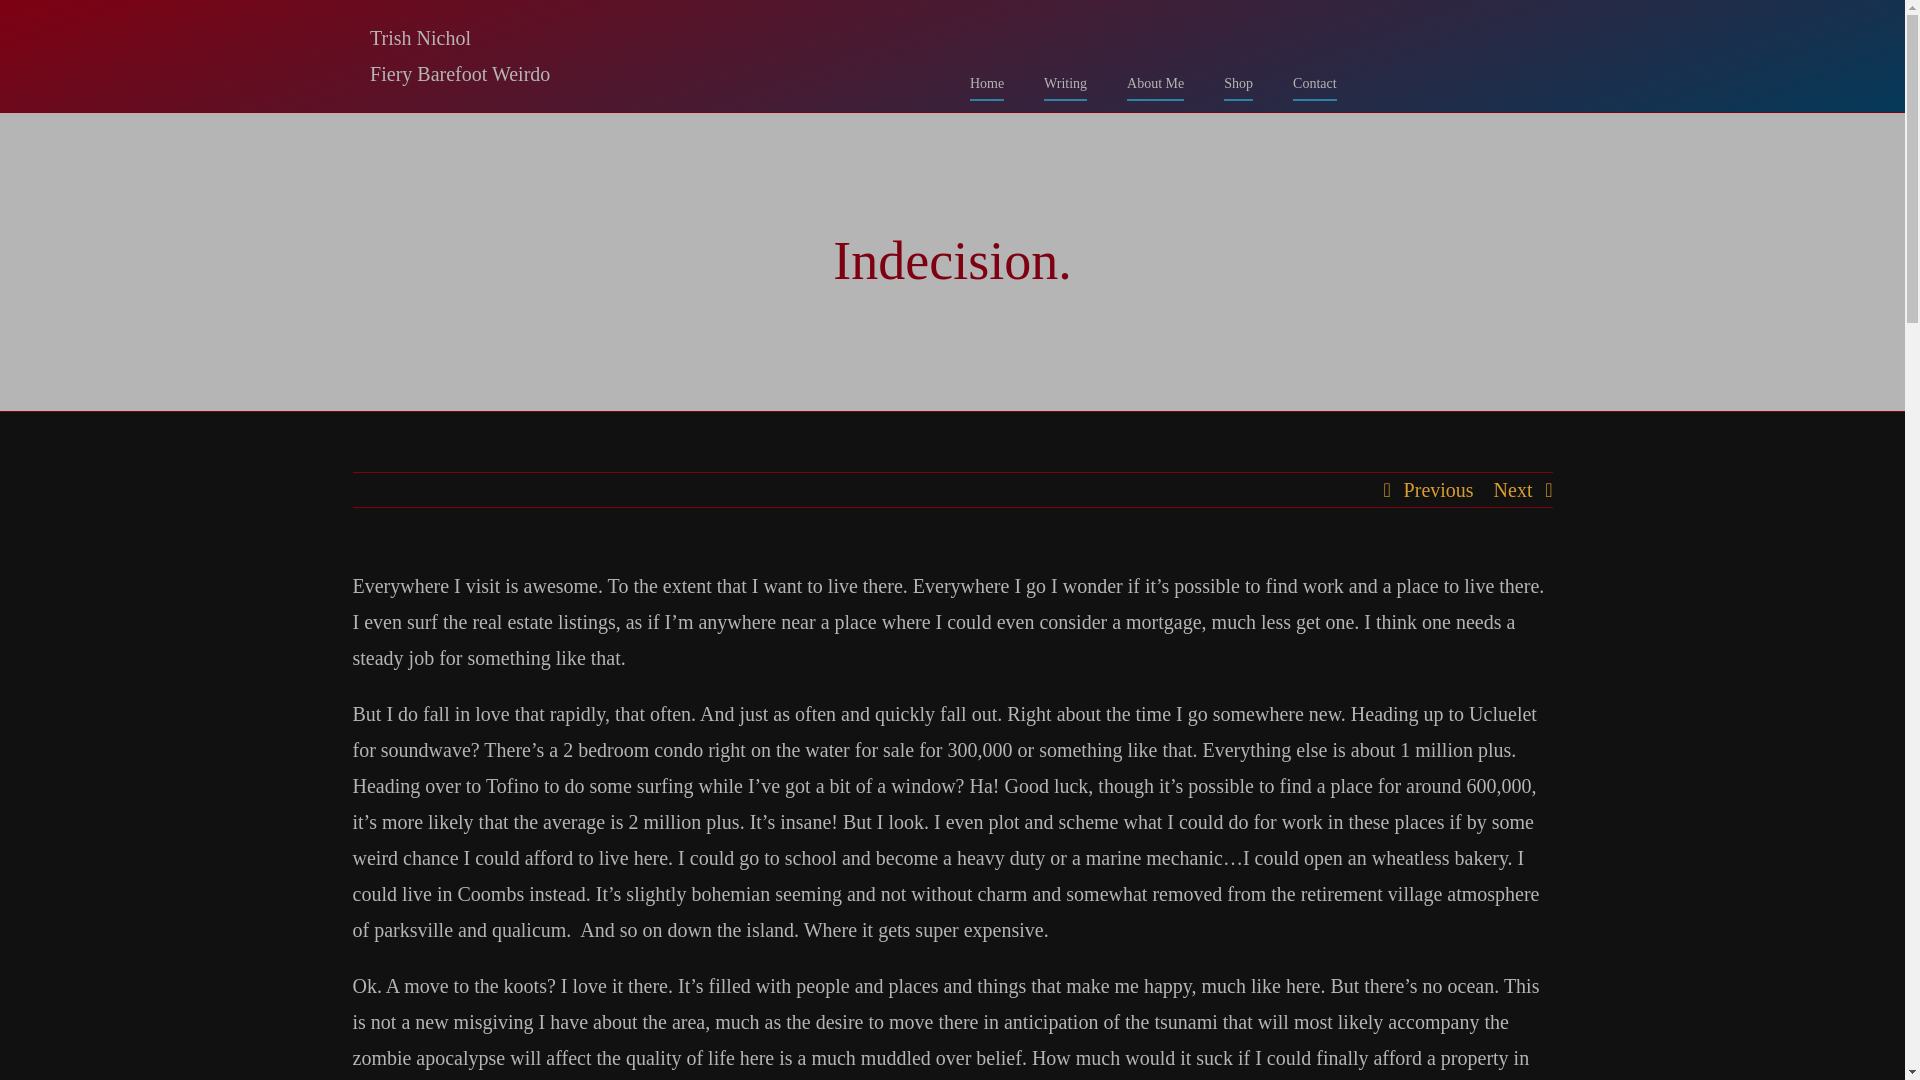 Image resolution: width=1920 pixels, height=1080 pixels. Describe the element at coordinates (1156, 80) in the screenshot. I see `About Me` at that location.